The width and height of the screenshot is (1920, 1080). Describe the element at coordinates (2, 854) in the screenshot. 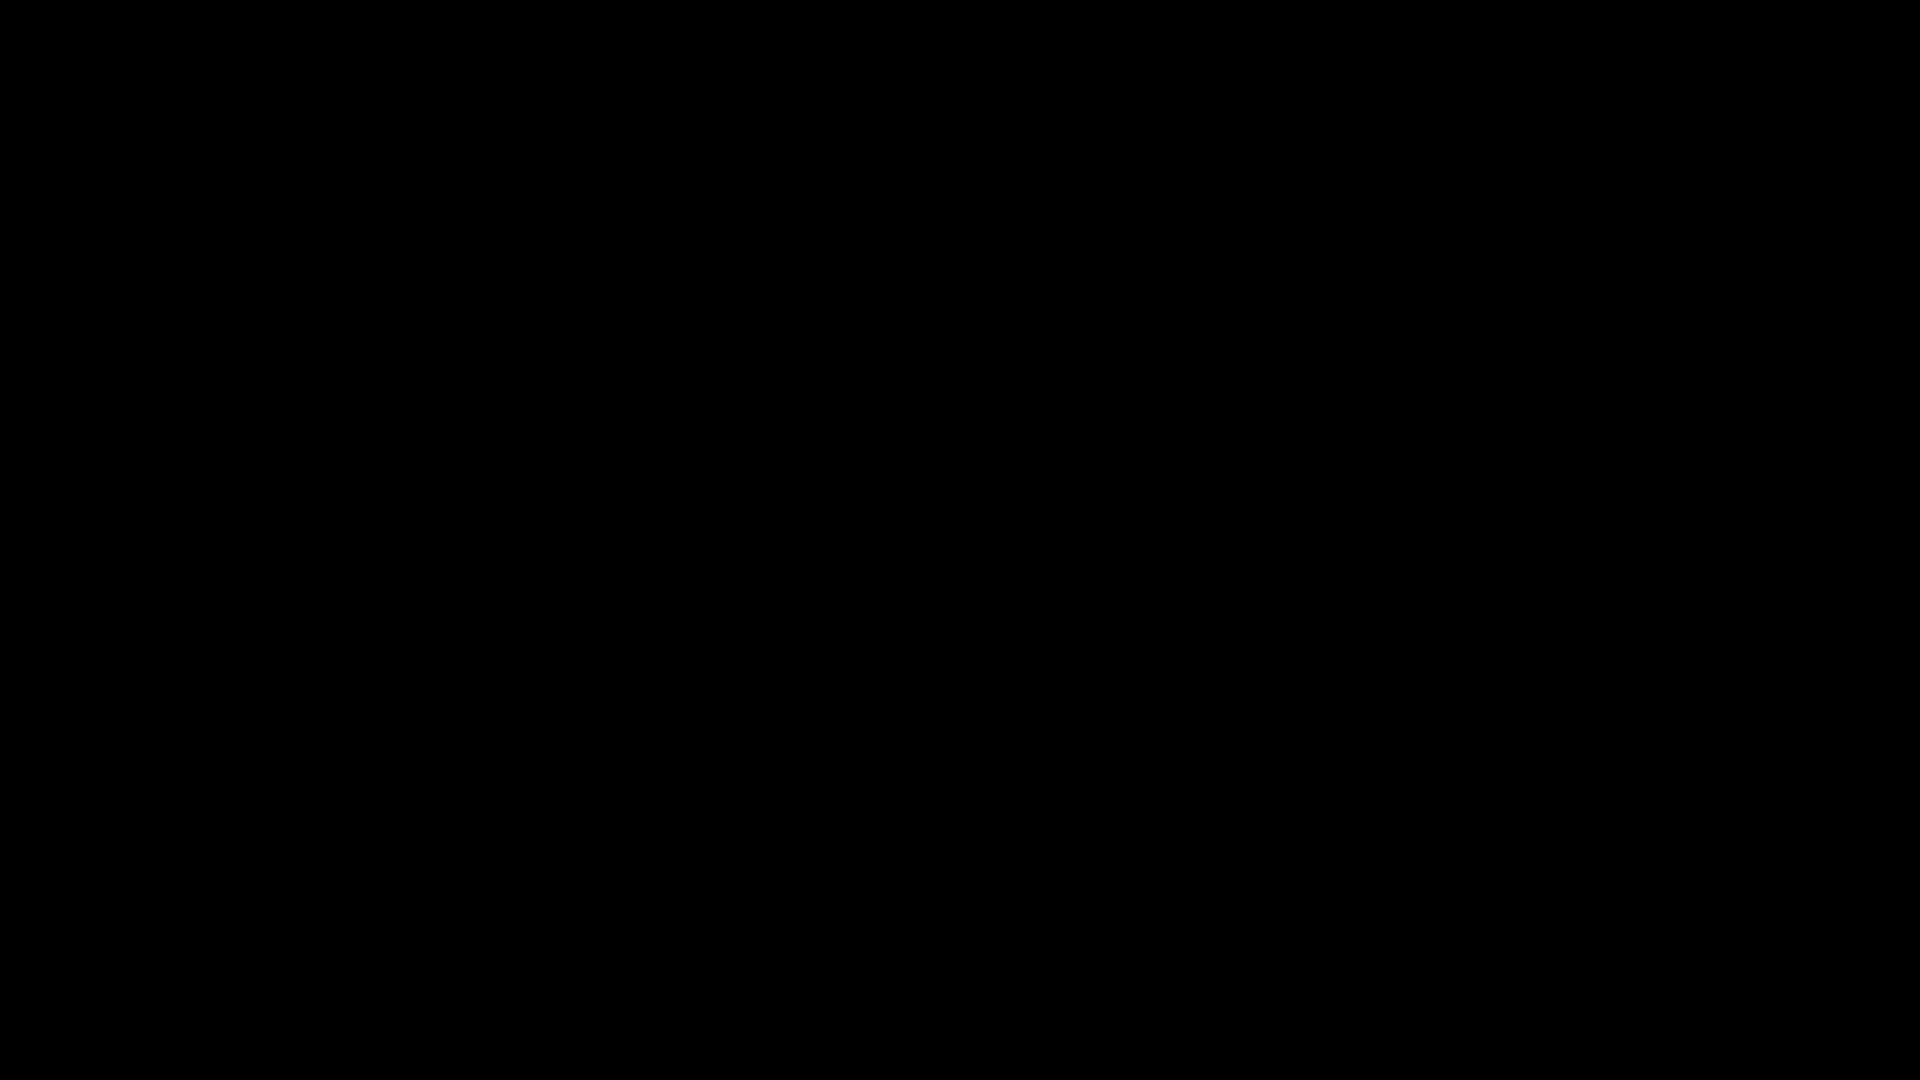

I see ` ` at that location.